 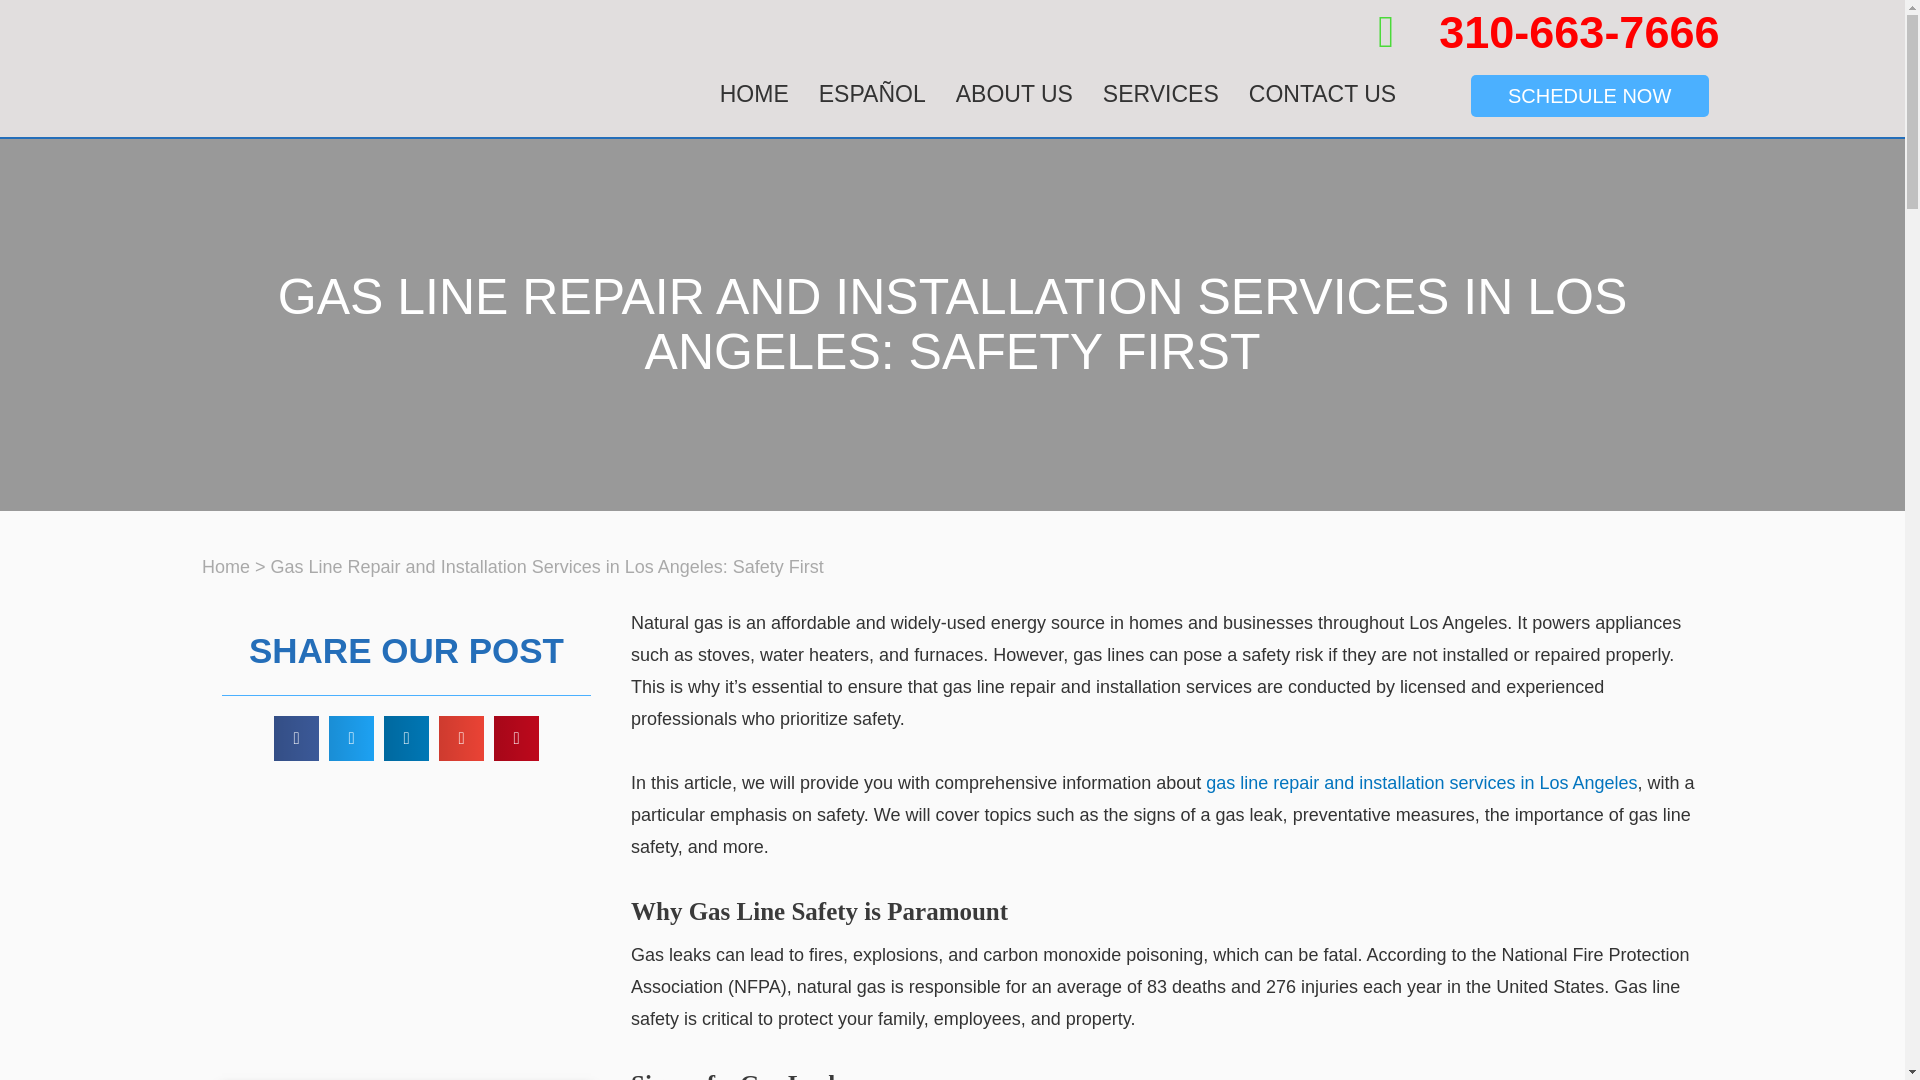 I want to click on HOME, so click(x=754, y=94).